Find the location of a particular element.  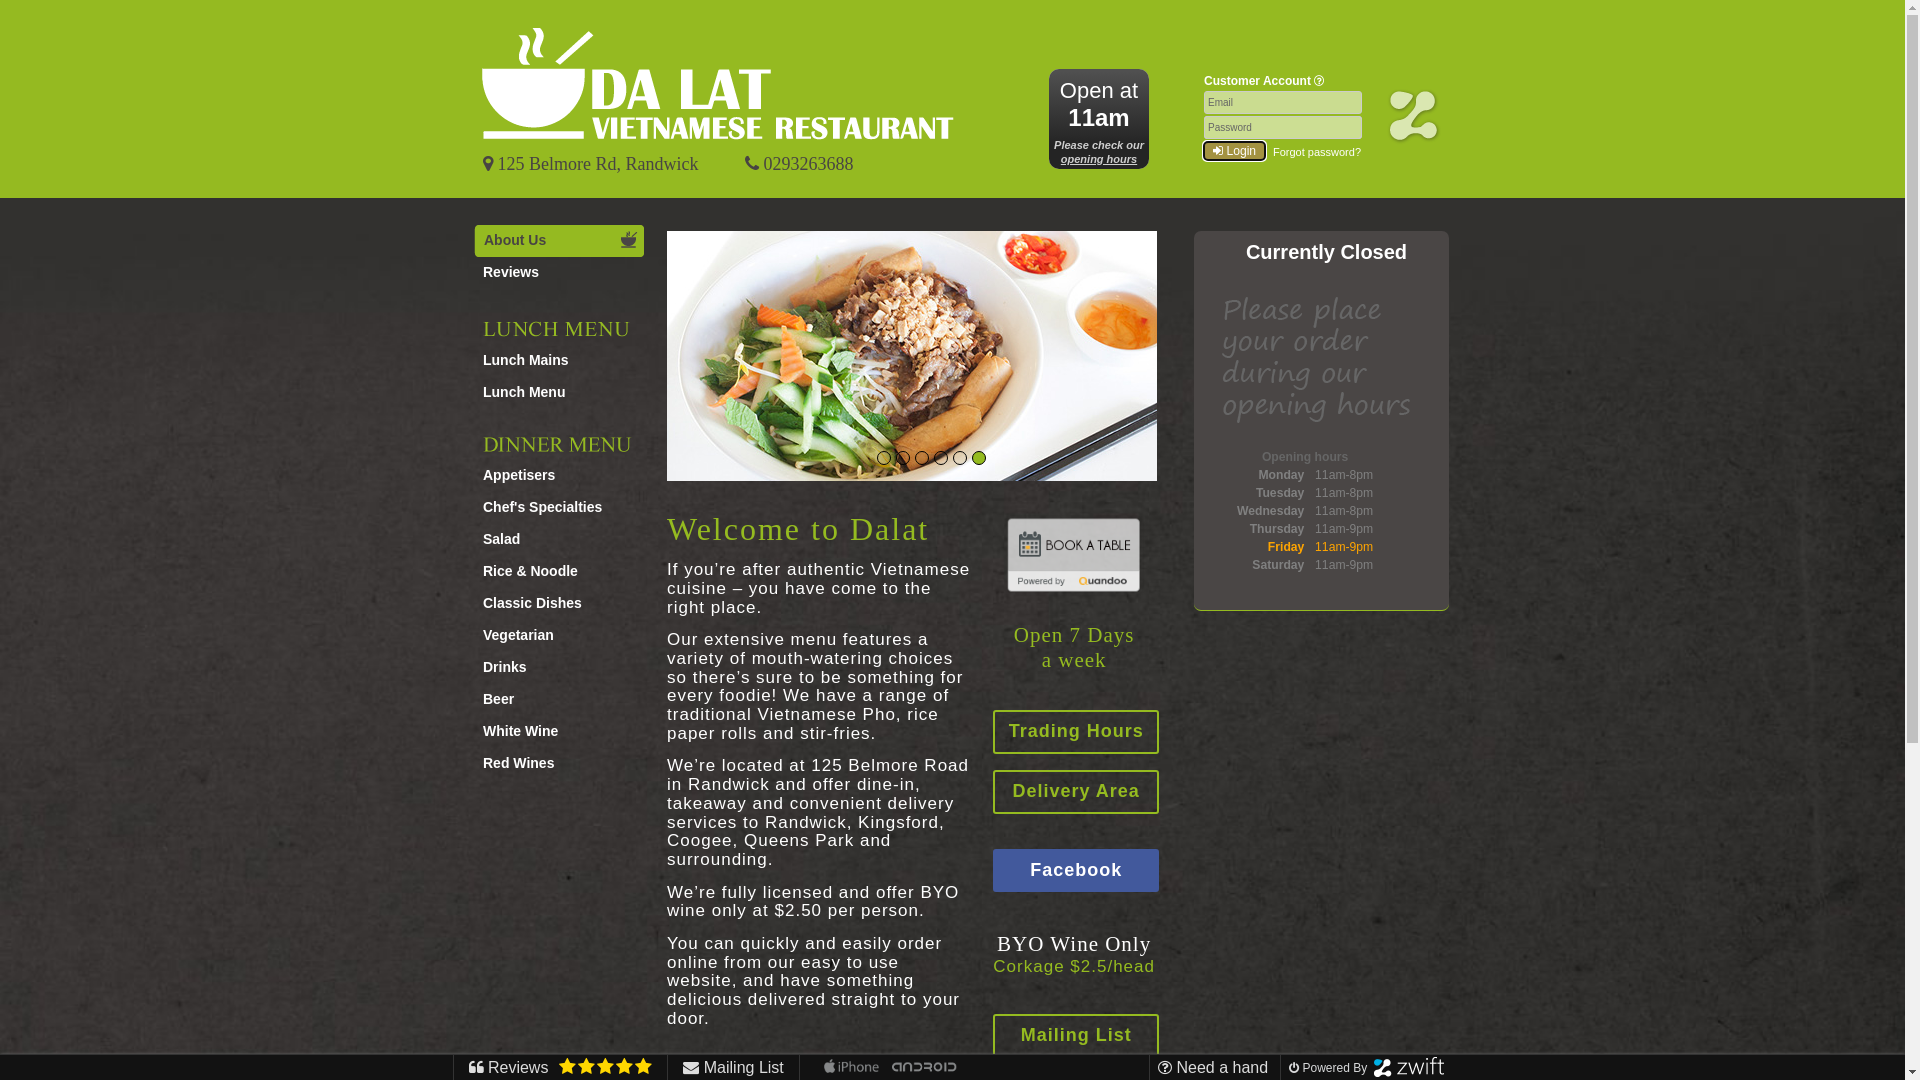

Drinks is located at coordinates (554, 668).